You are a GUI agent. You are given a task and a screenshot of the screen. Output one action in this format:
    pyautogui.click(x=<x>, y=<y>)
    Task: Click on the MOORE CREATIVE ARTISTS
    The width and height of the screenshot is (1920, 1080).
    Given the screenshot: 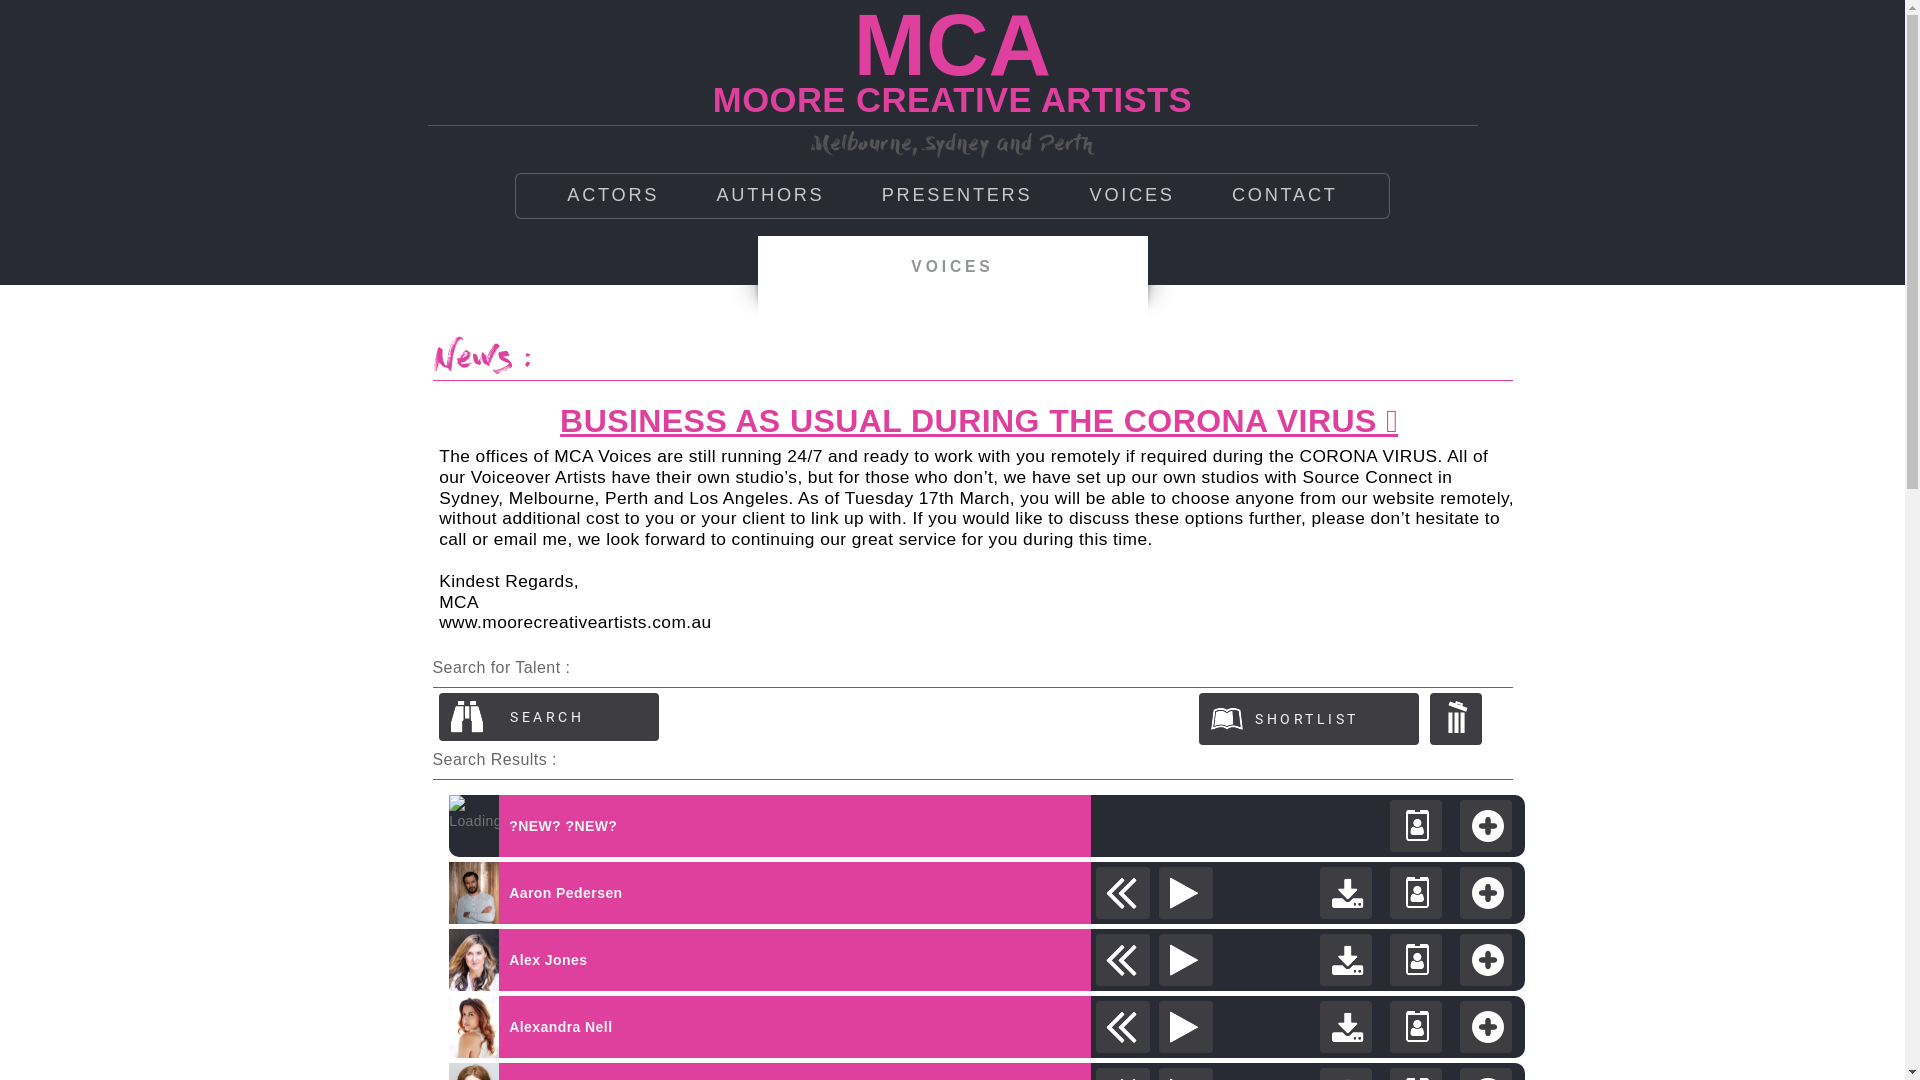 What is the action you would take?
    pyautogui.click(x=952, y=98)
    